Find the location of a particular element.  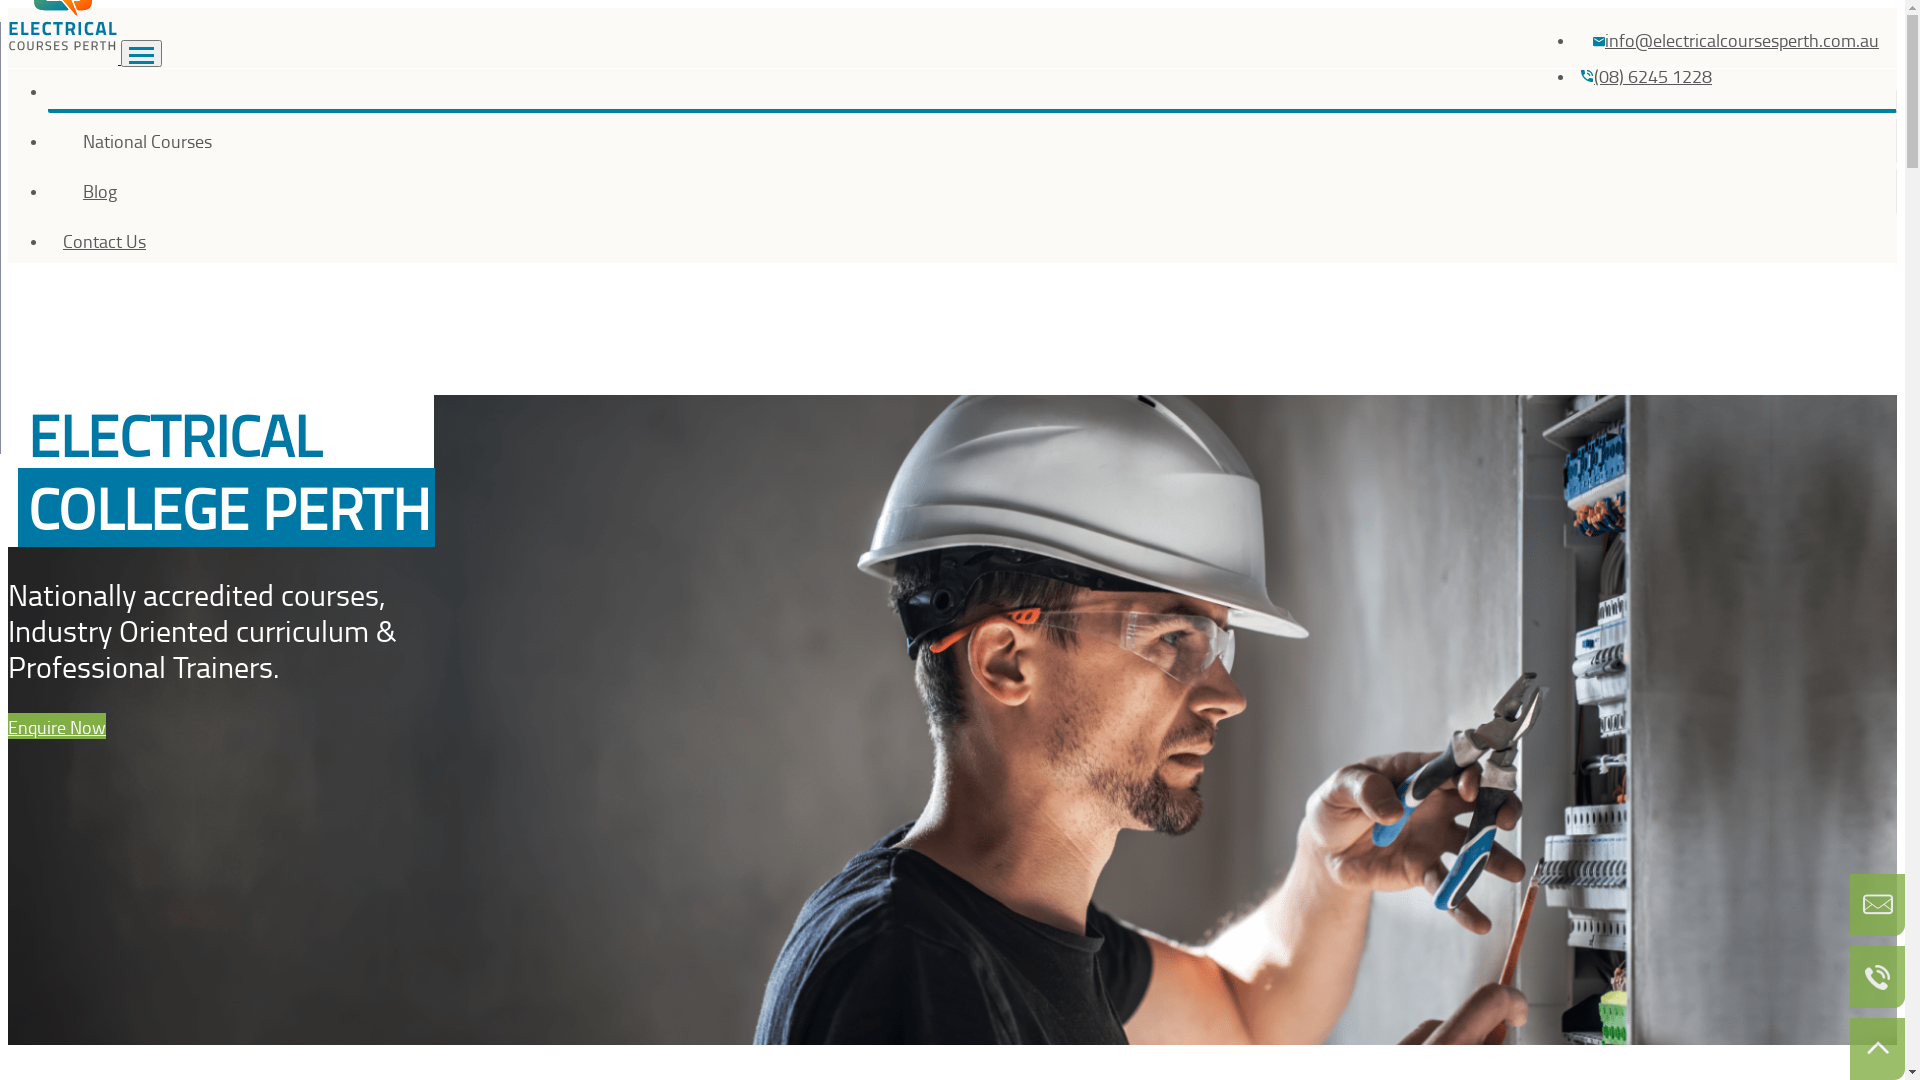

Blog is located at coordinates (972, 191).